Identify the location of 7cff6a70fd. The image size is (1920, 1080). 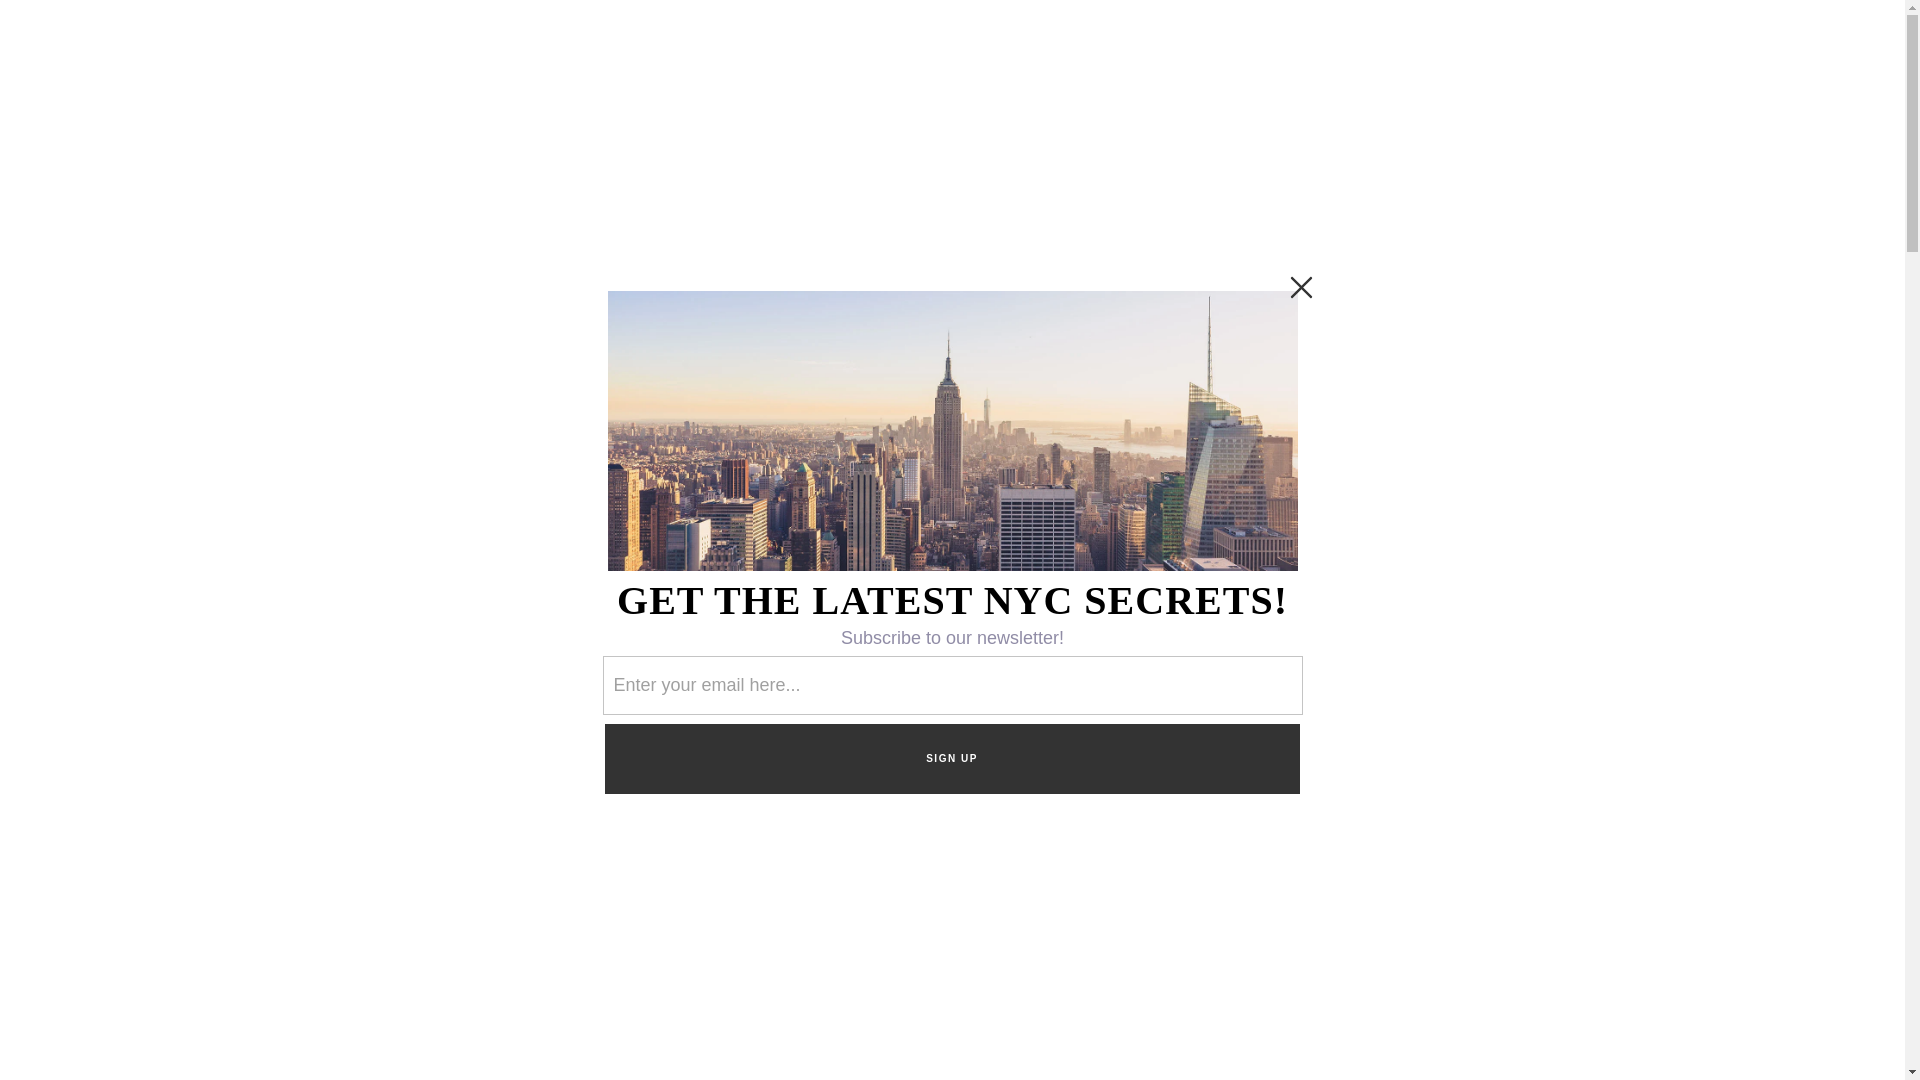
(1360, 470).